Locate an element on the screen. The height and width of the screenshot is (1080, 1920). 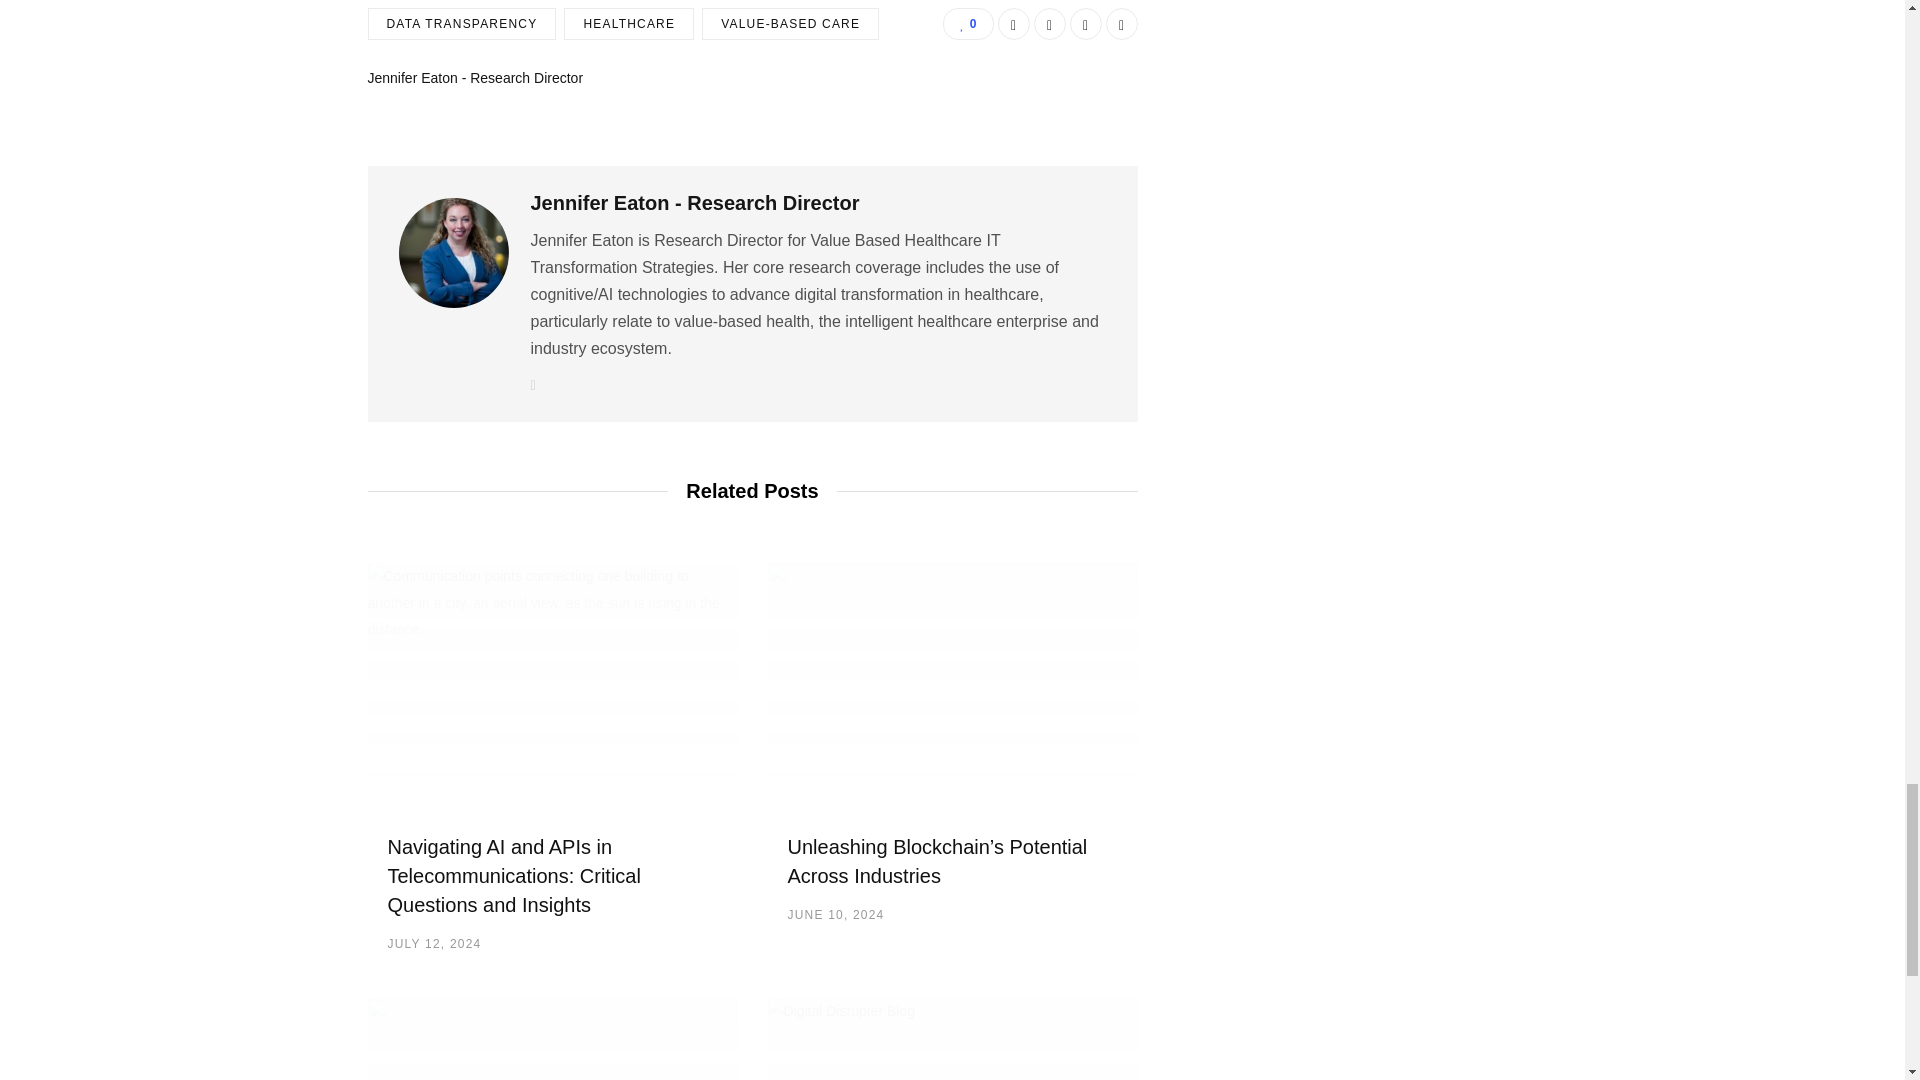
Share on Twitter is located at coordinates (1050, 23).